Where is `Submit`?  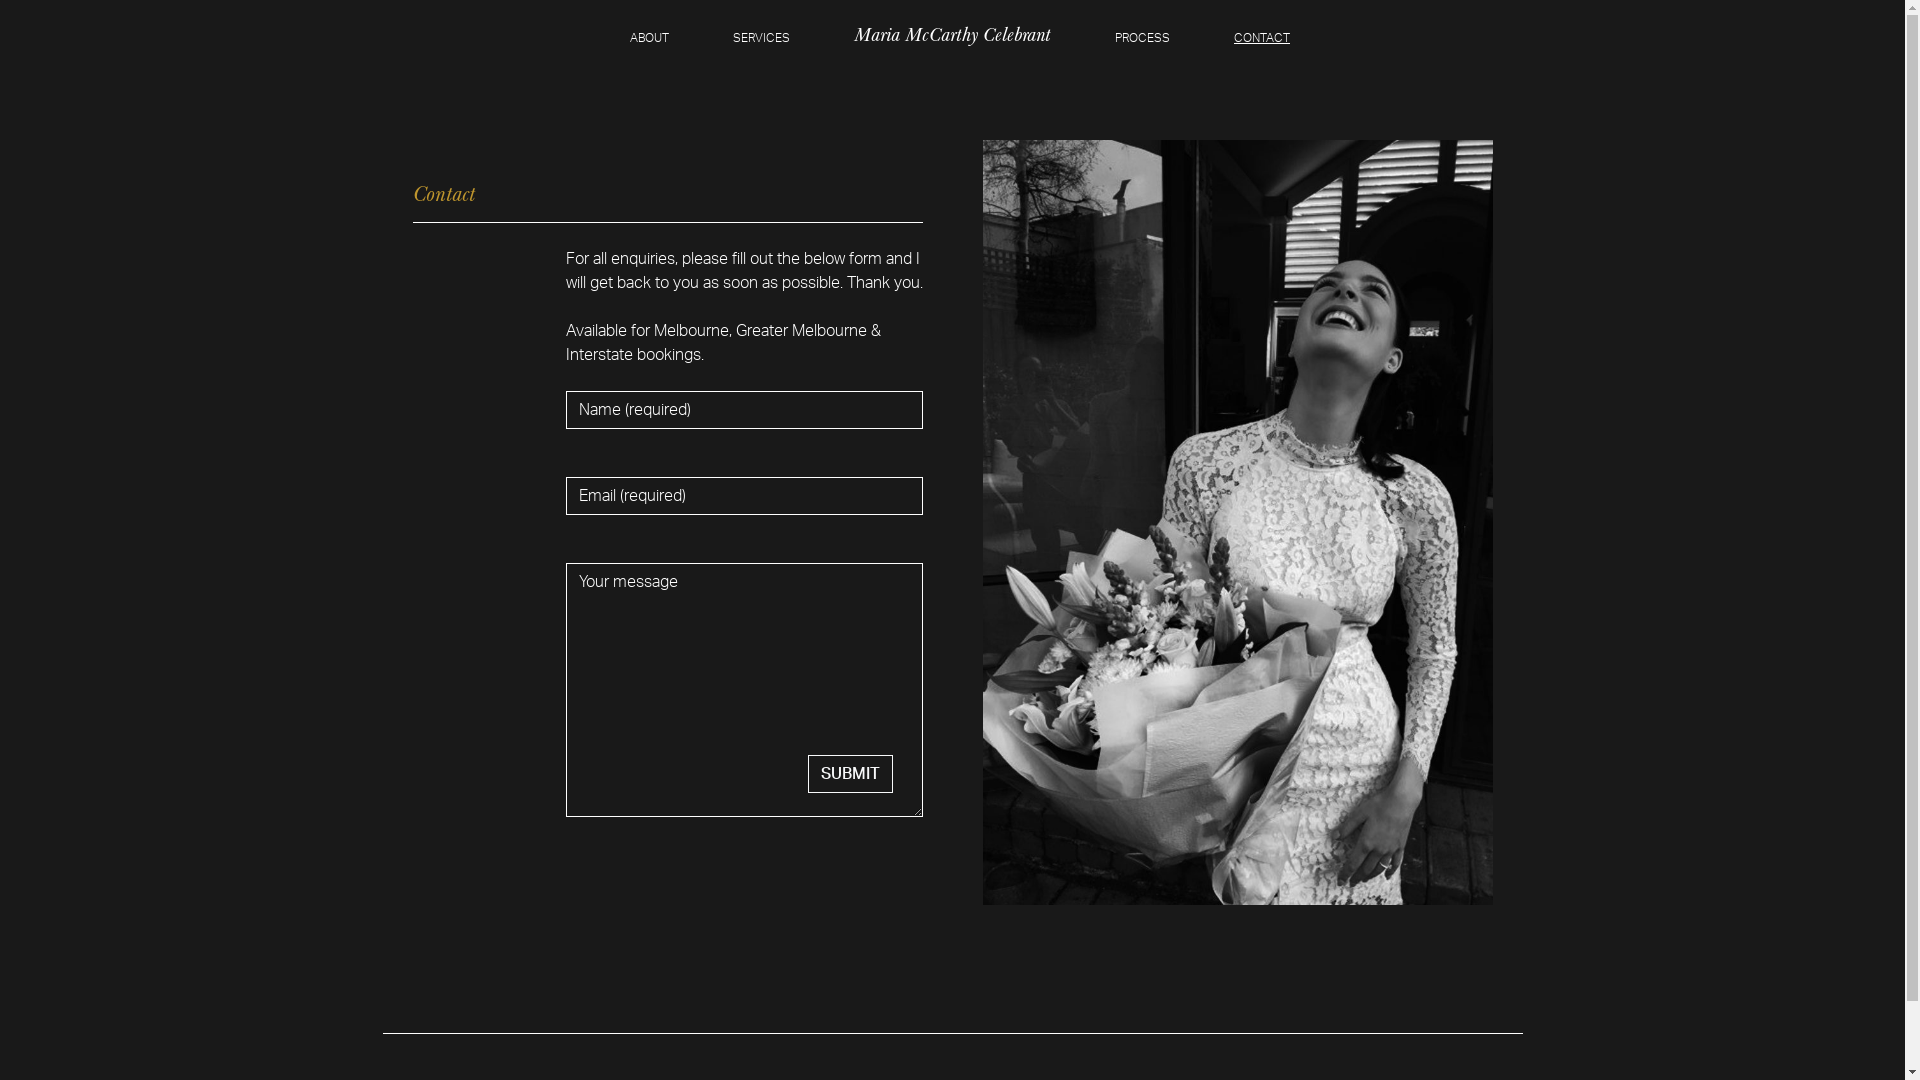 Submit is located at coordinates (850, 774).